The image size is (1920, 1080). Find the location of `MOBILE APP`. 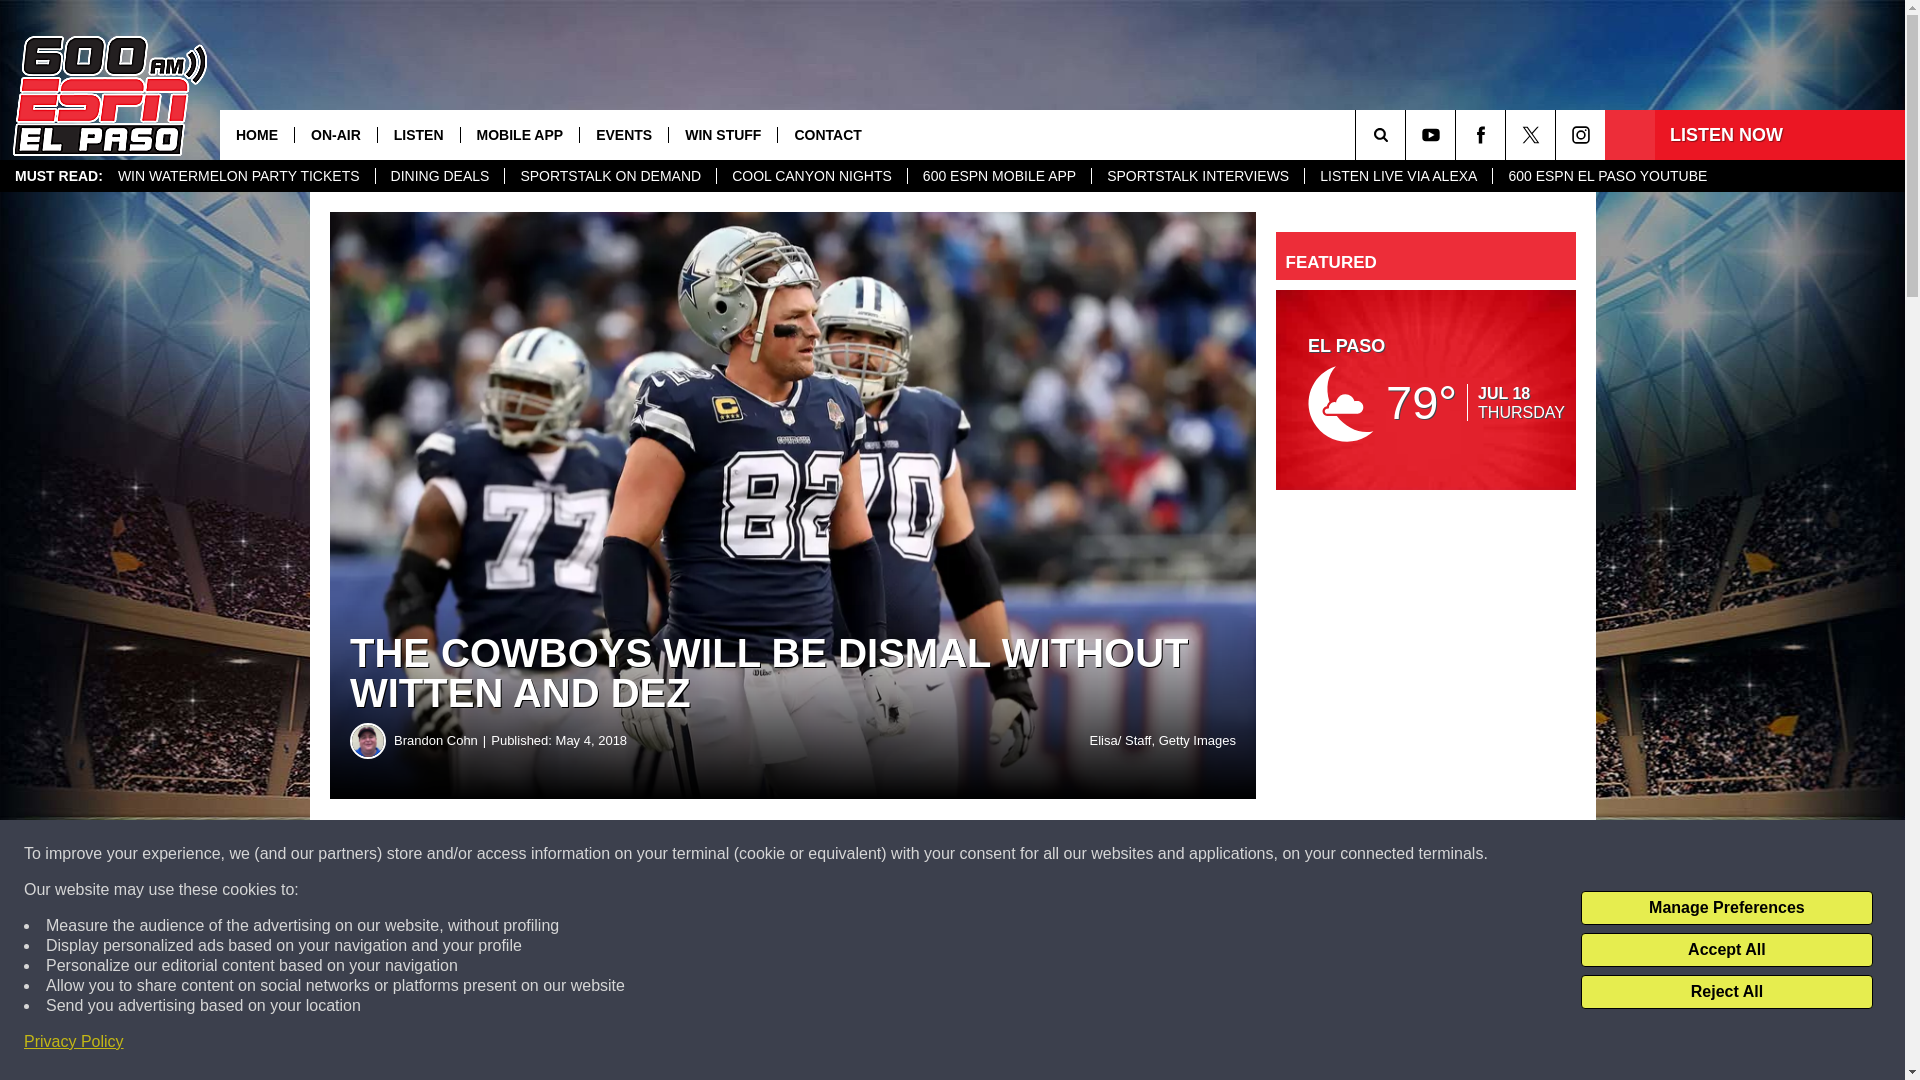

MOBILE APP is located at coordinates (520, 134).